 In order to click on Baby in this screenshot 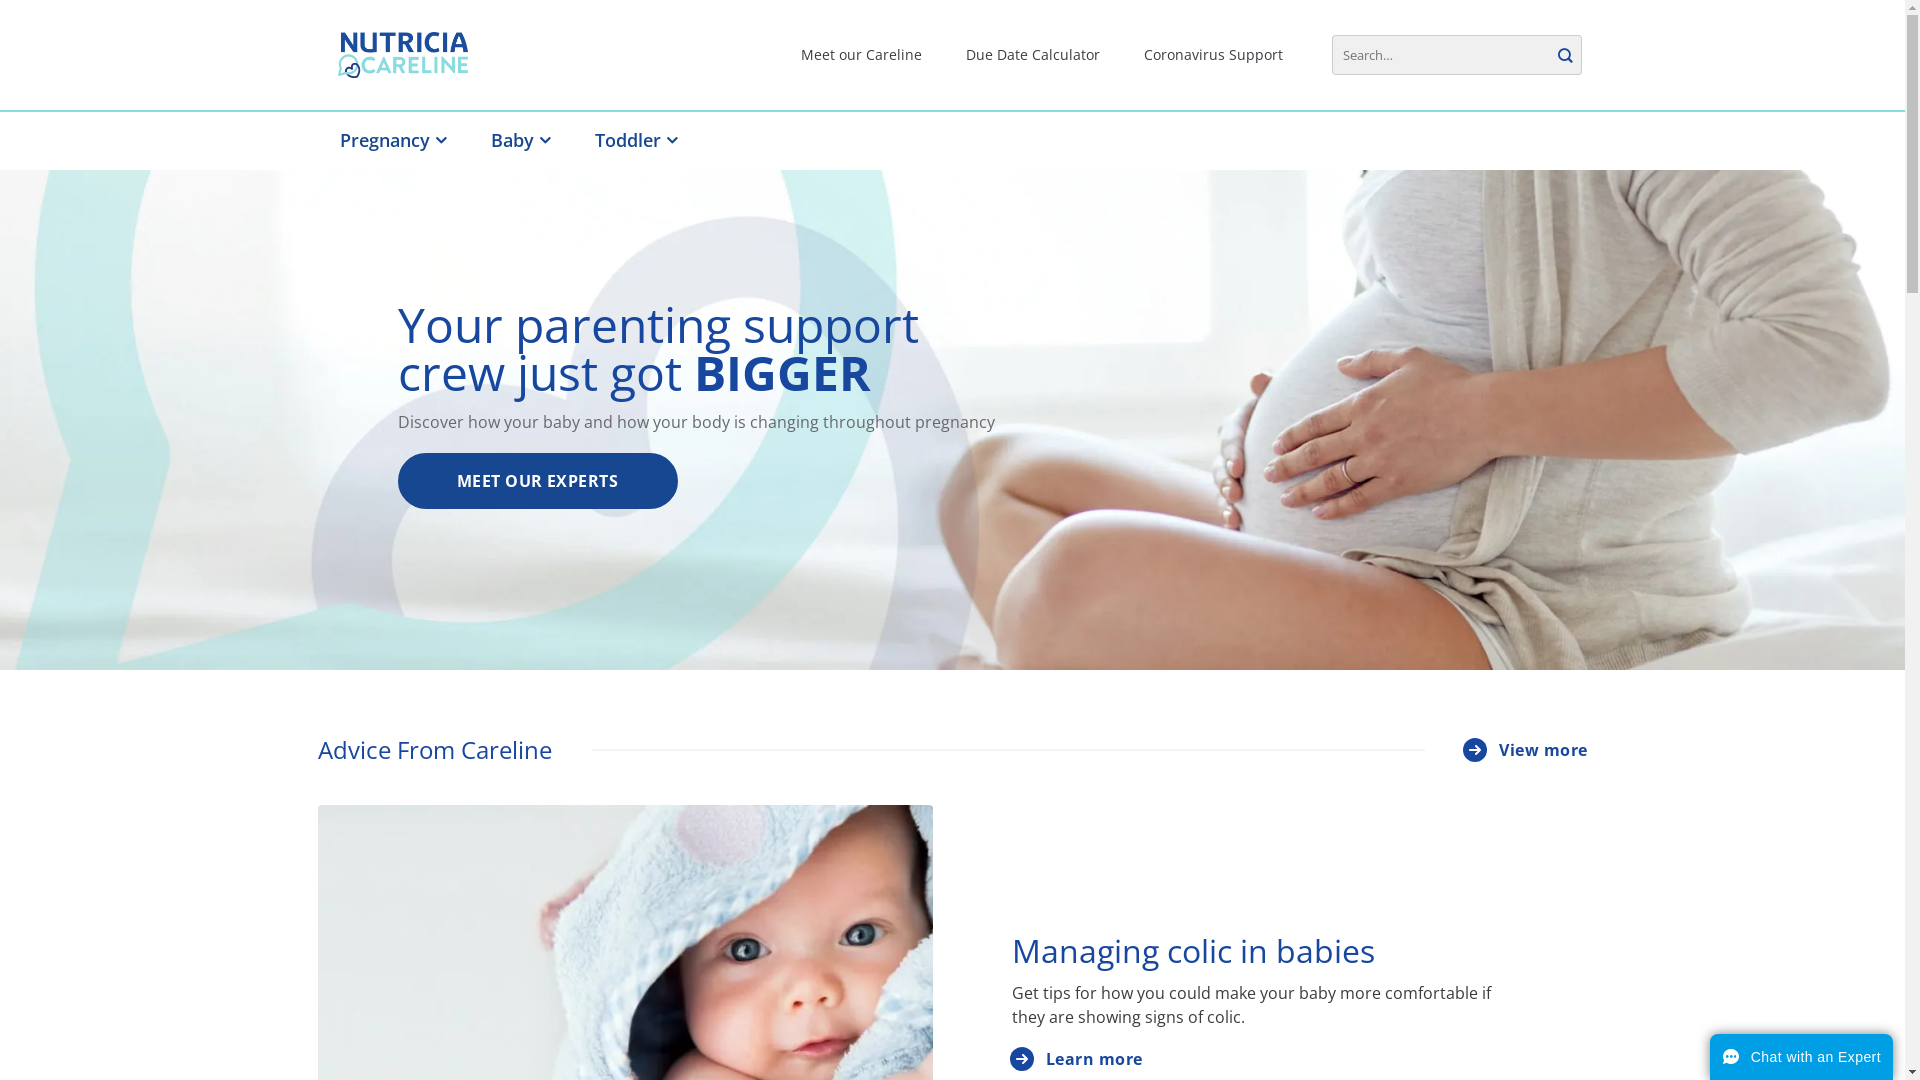, I will do `click(520, 140)`.